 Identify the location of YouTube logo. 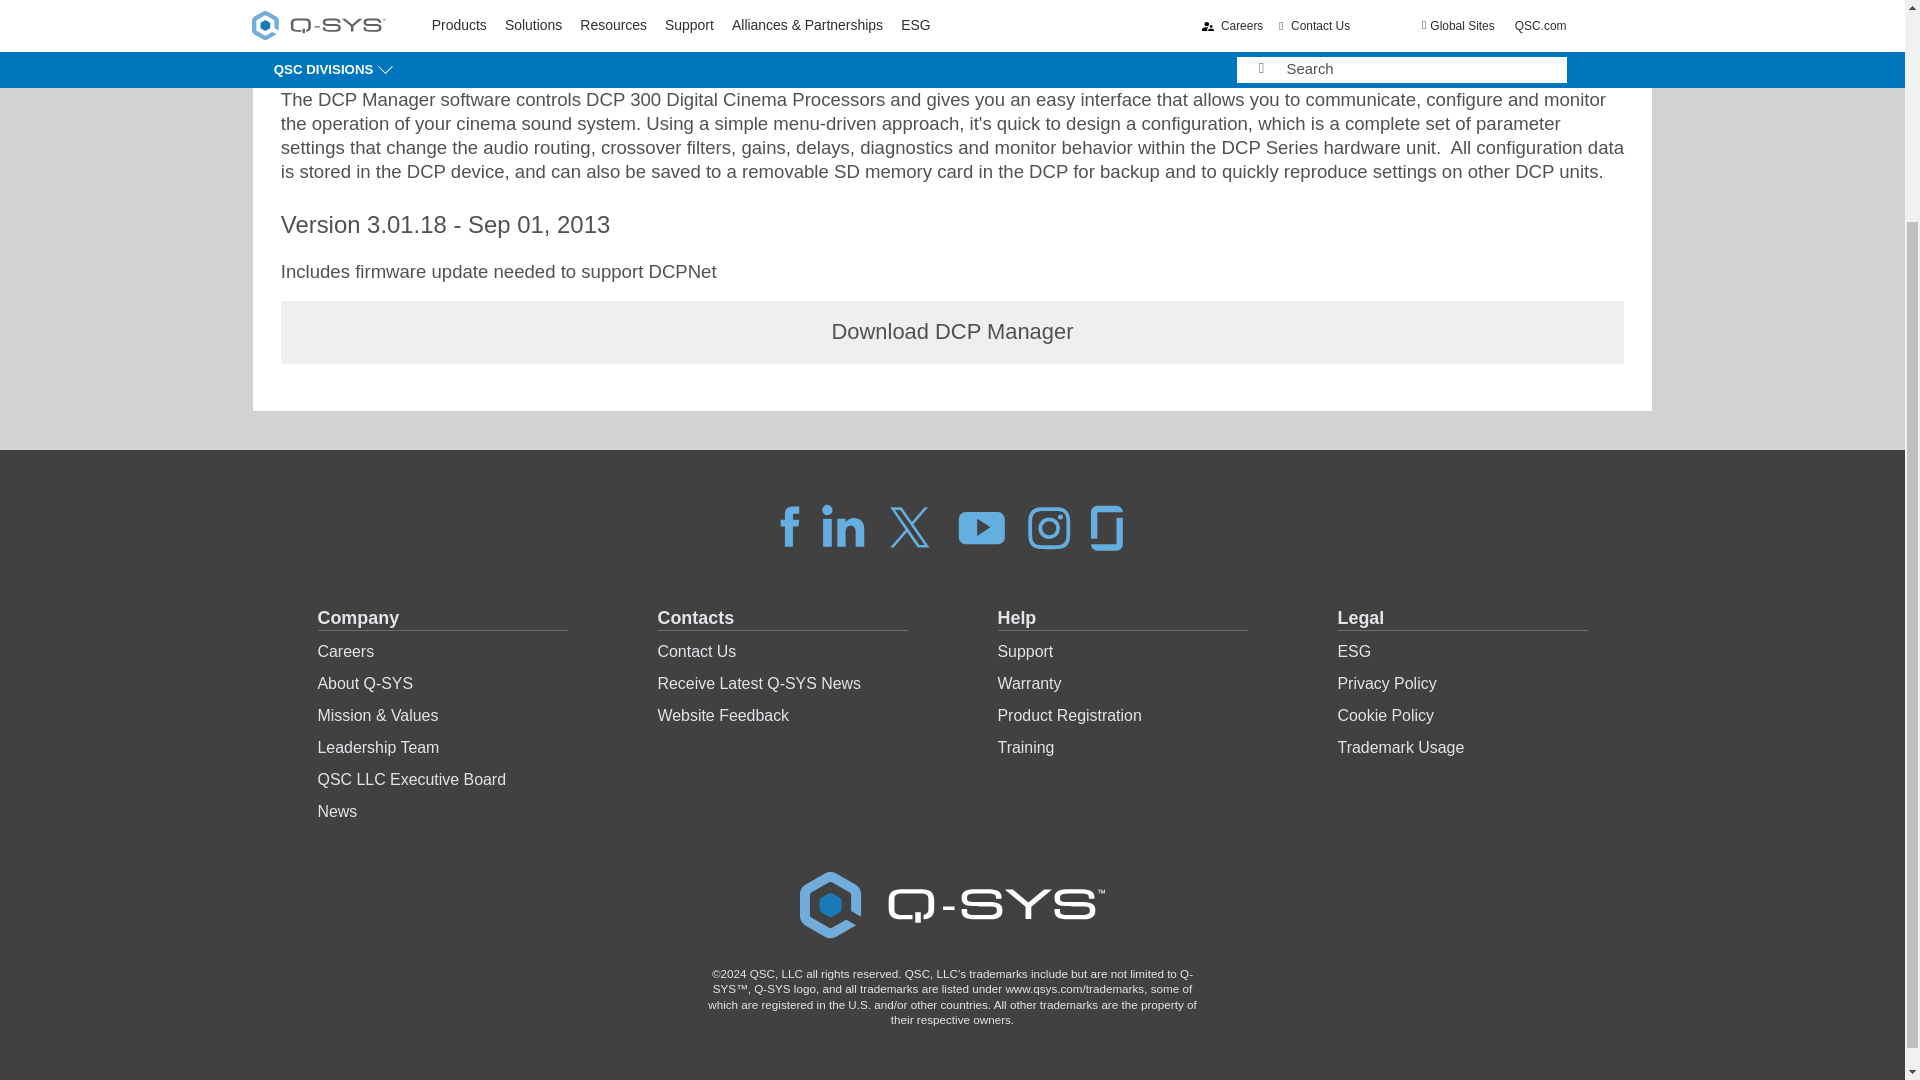
(982, 526).